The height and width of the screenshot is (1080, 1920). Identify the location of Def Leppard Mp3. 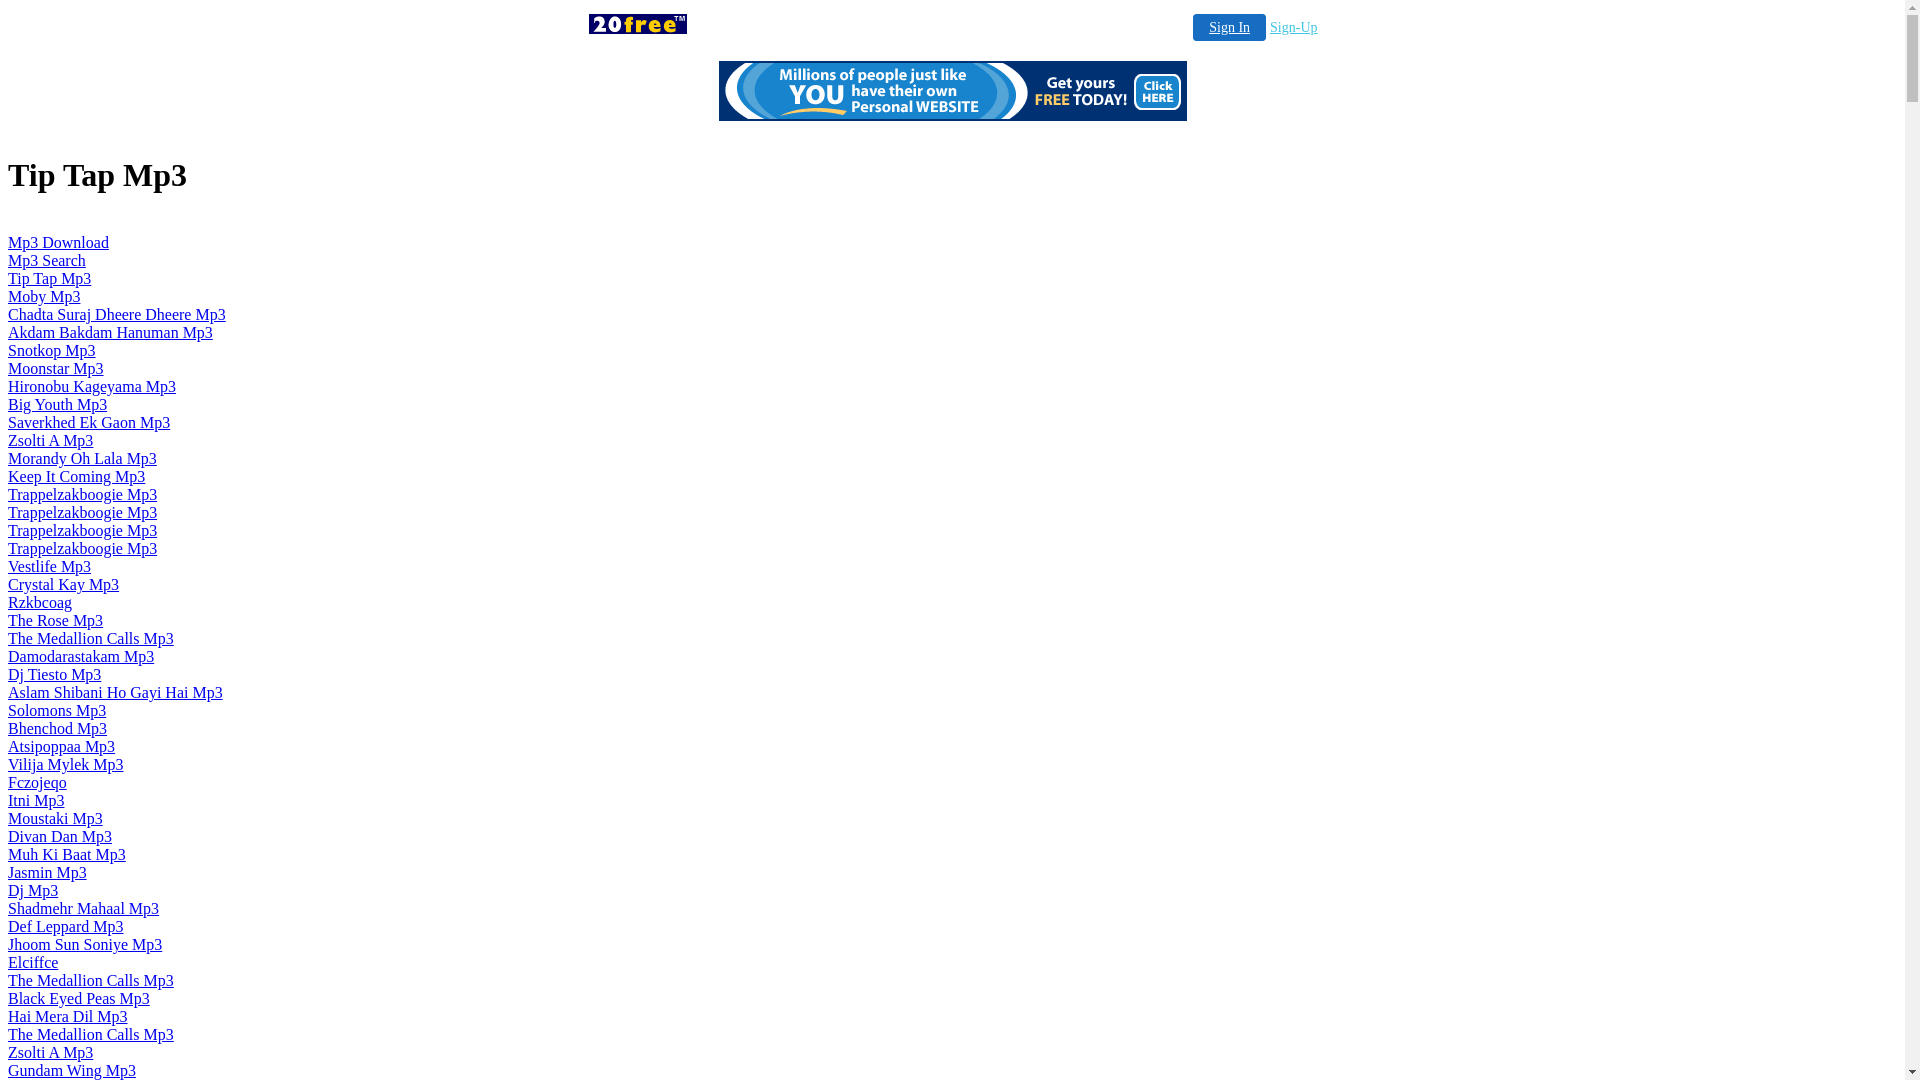
(66, 926).